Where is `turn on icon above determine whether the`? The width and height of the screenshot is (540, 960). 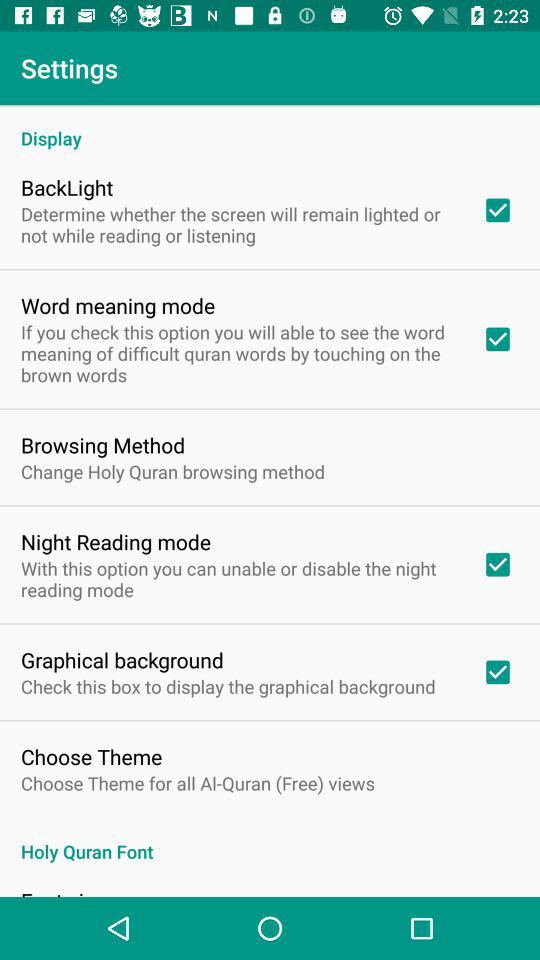 turn on icon above determine whether the is located at coordinates (67, 187).